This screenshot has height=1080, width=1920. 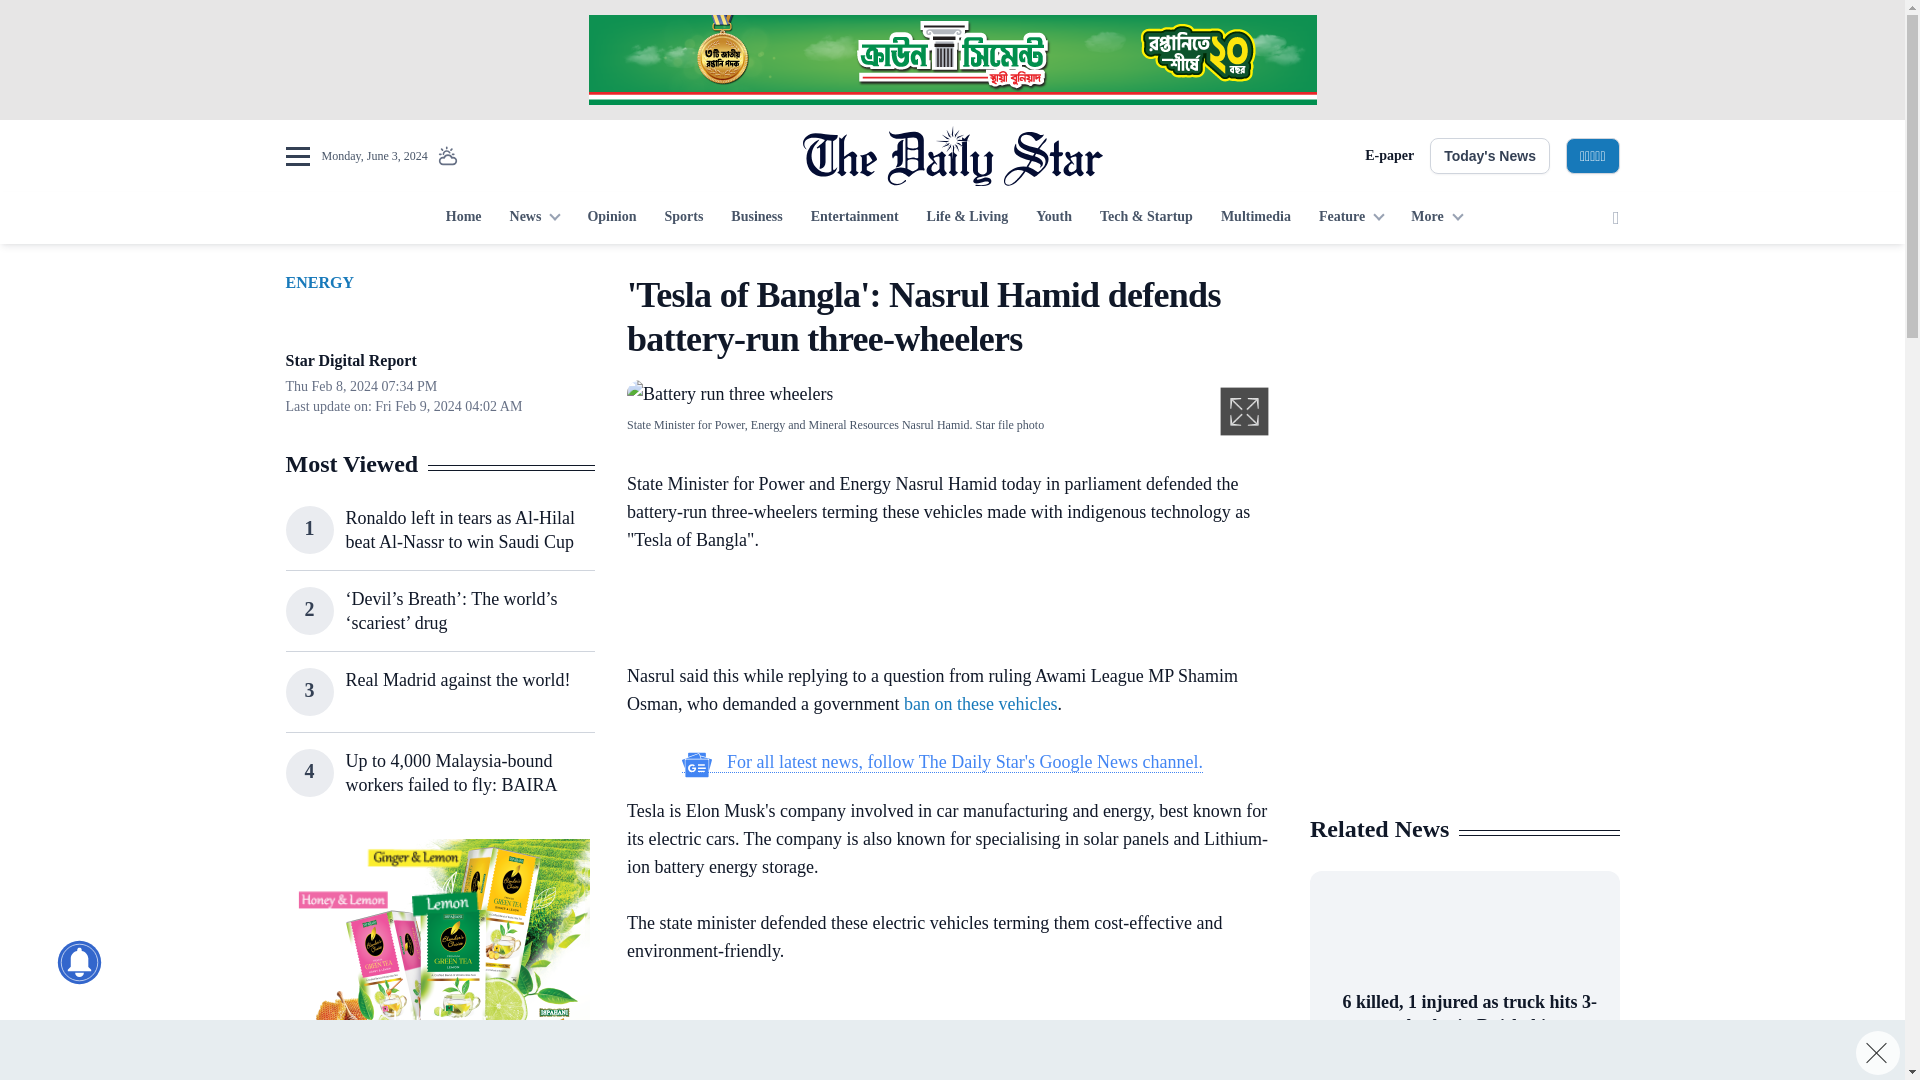 I want to click on Battery run three wheelers, so click(x=730, y=392).